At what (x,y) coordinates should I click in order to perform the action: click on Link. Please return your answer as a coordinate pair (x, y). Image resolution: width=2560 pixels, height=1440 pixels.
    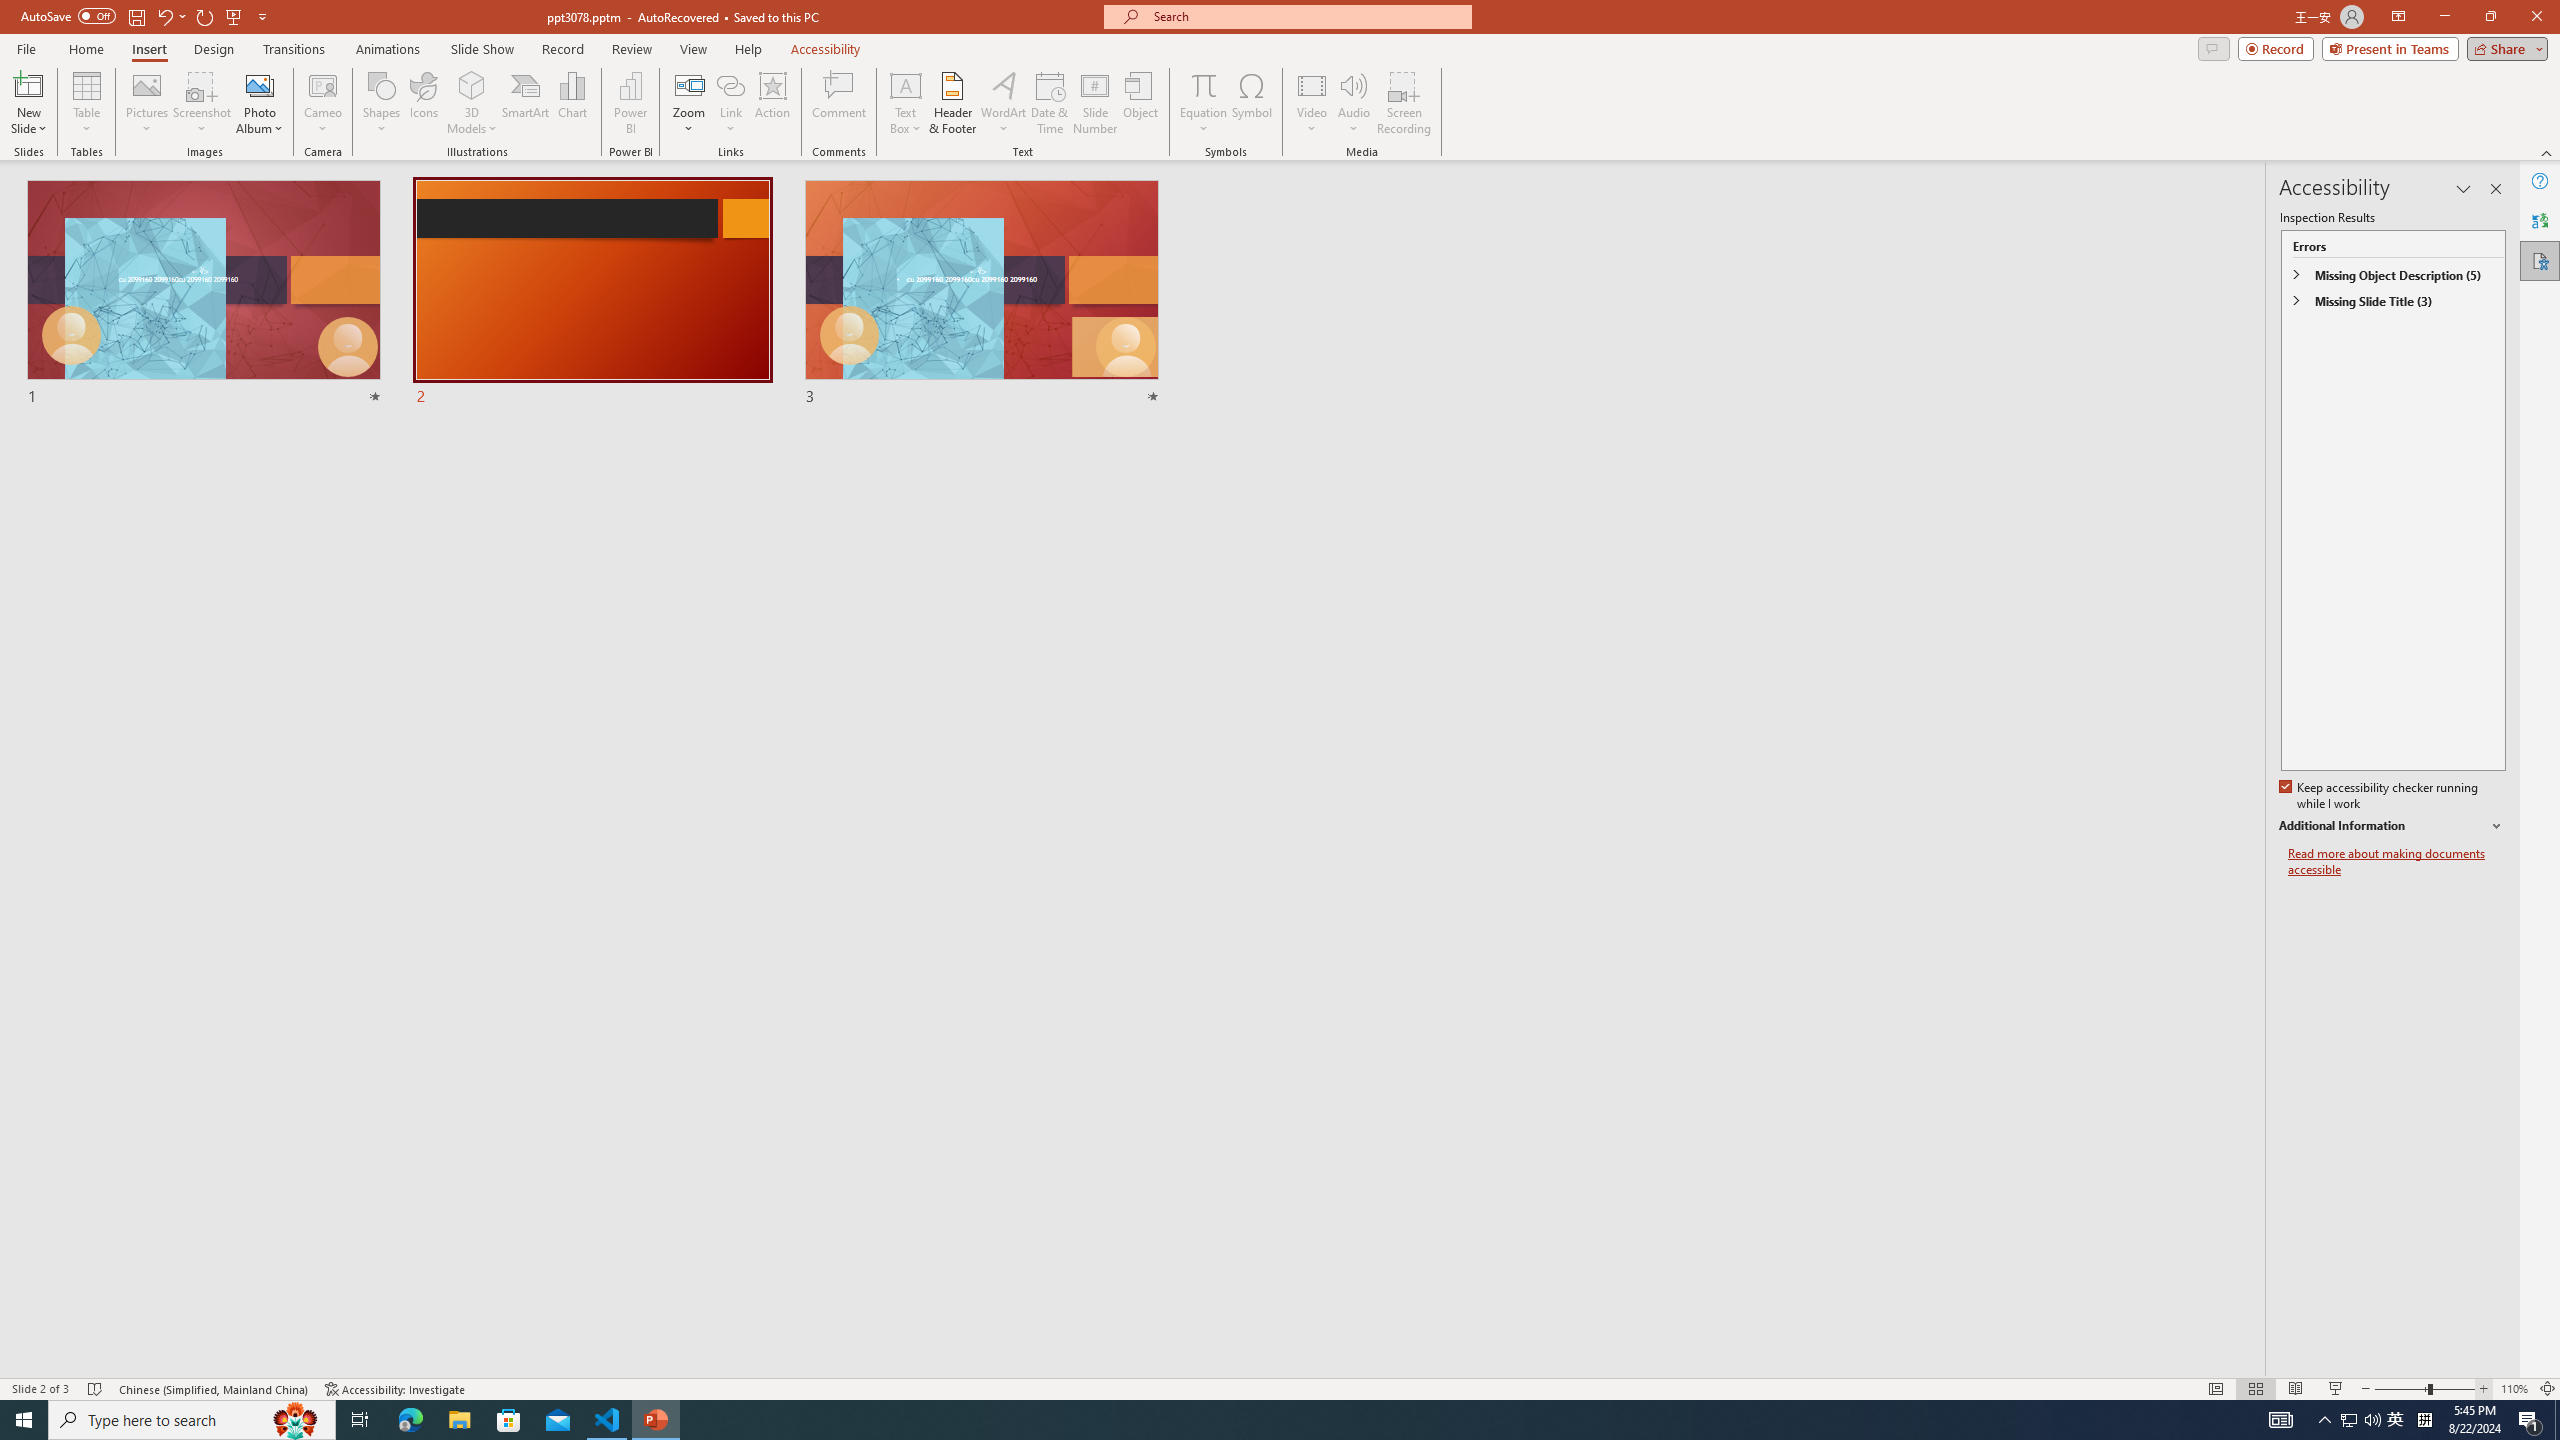
    Looking at the image, I should click on (730, 103).